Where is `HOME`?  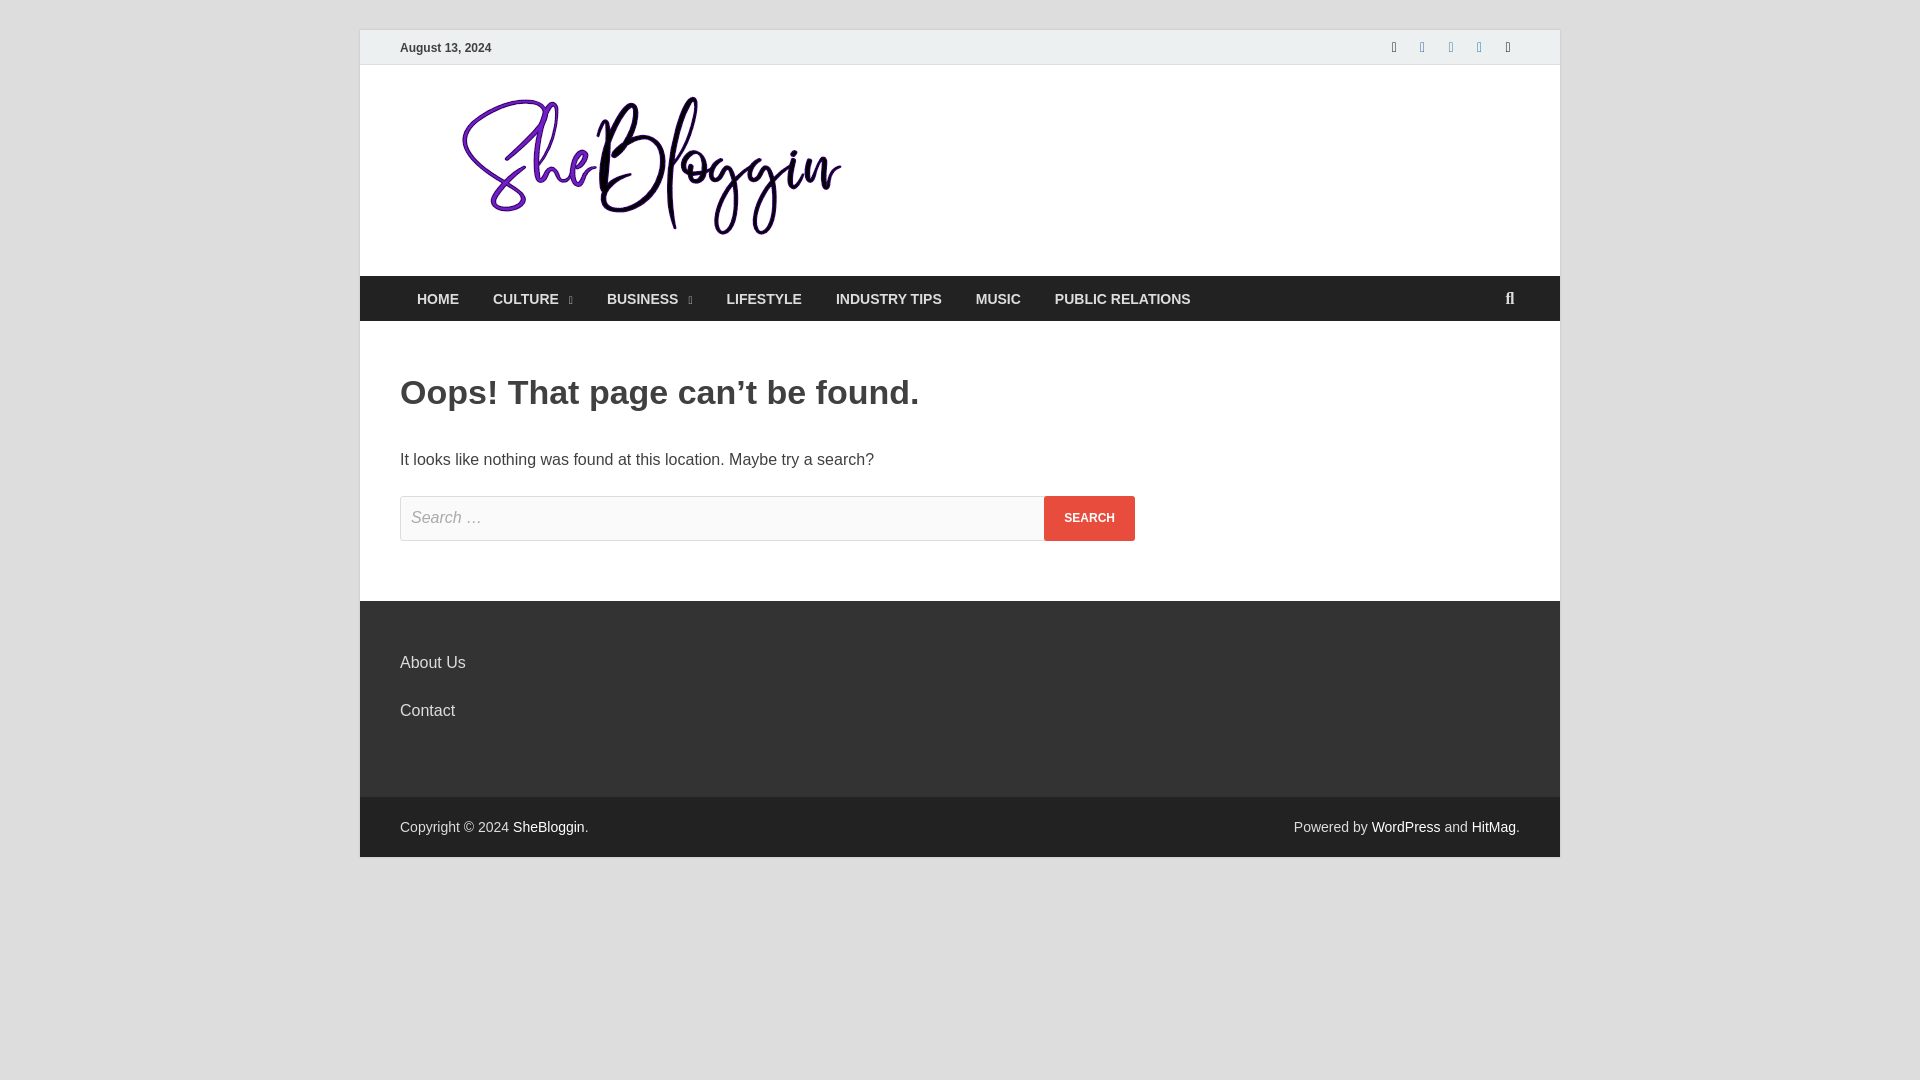 HOME is located at coordinates (438, 298).